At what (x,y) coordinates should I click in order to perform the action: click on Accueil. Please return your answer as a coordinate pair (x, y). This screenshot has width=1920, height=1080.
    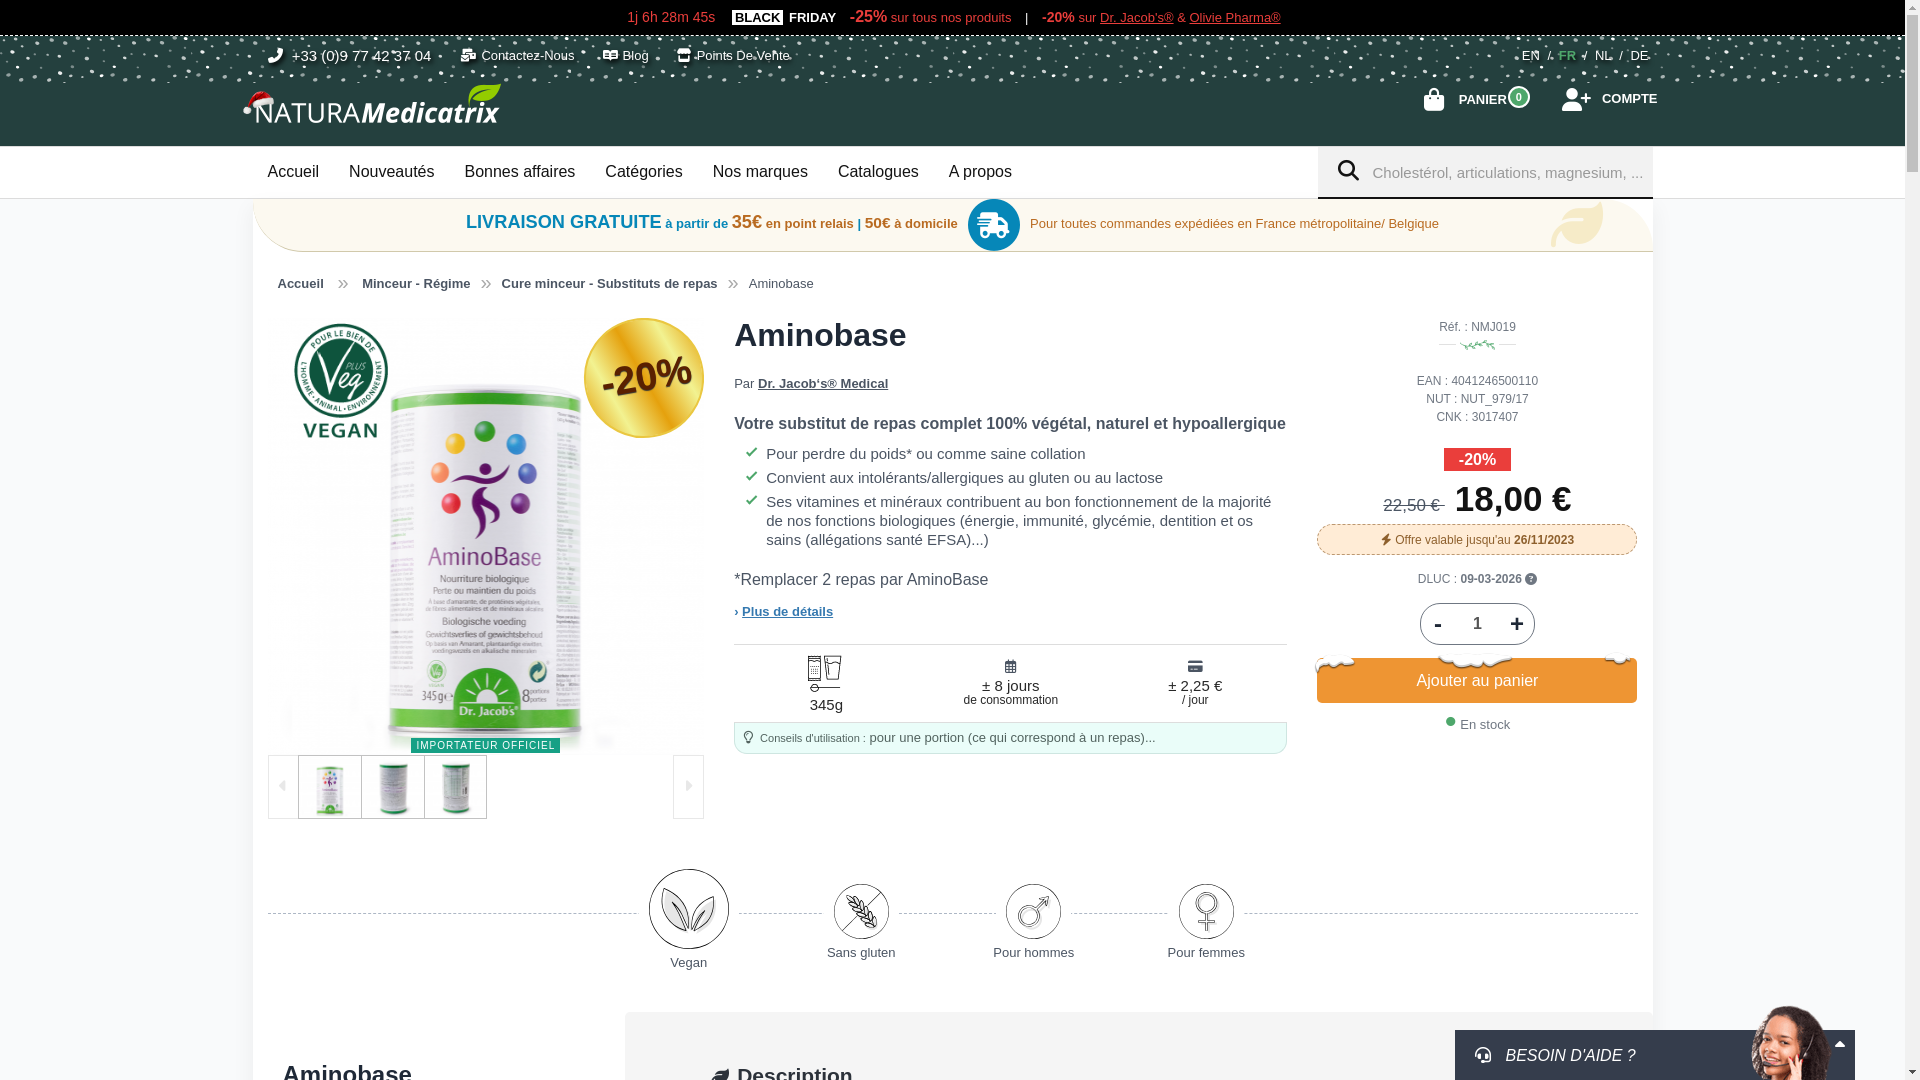
    Looking at the image, I should click on (293, 172).